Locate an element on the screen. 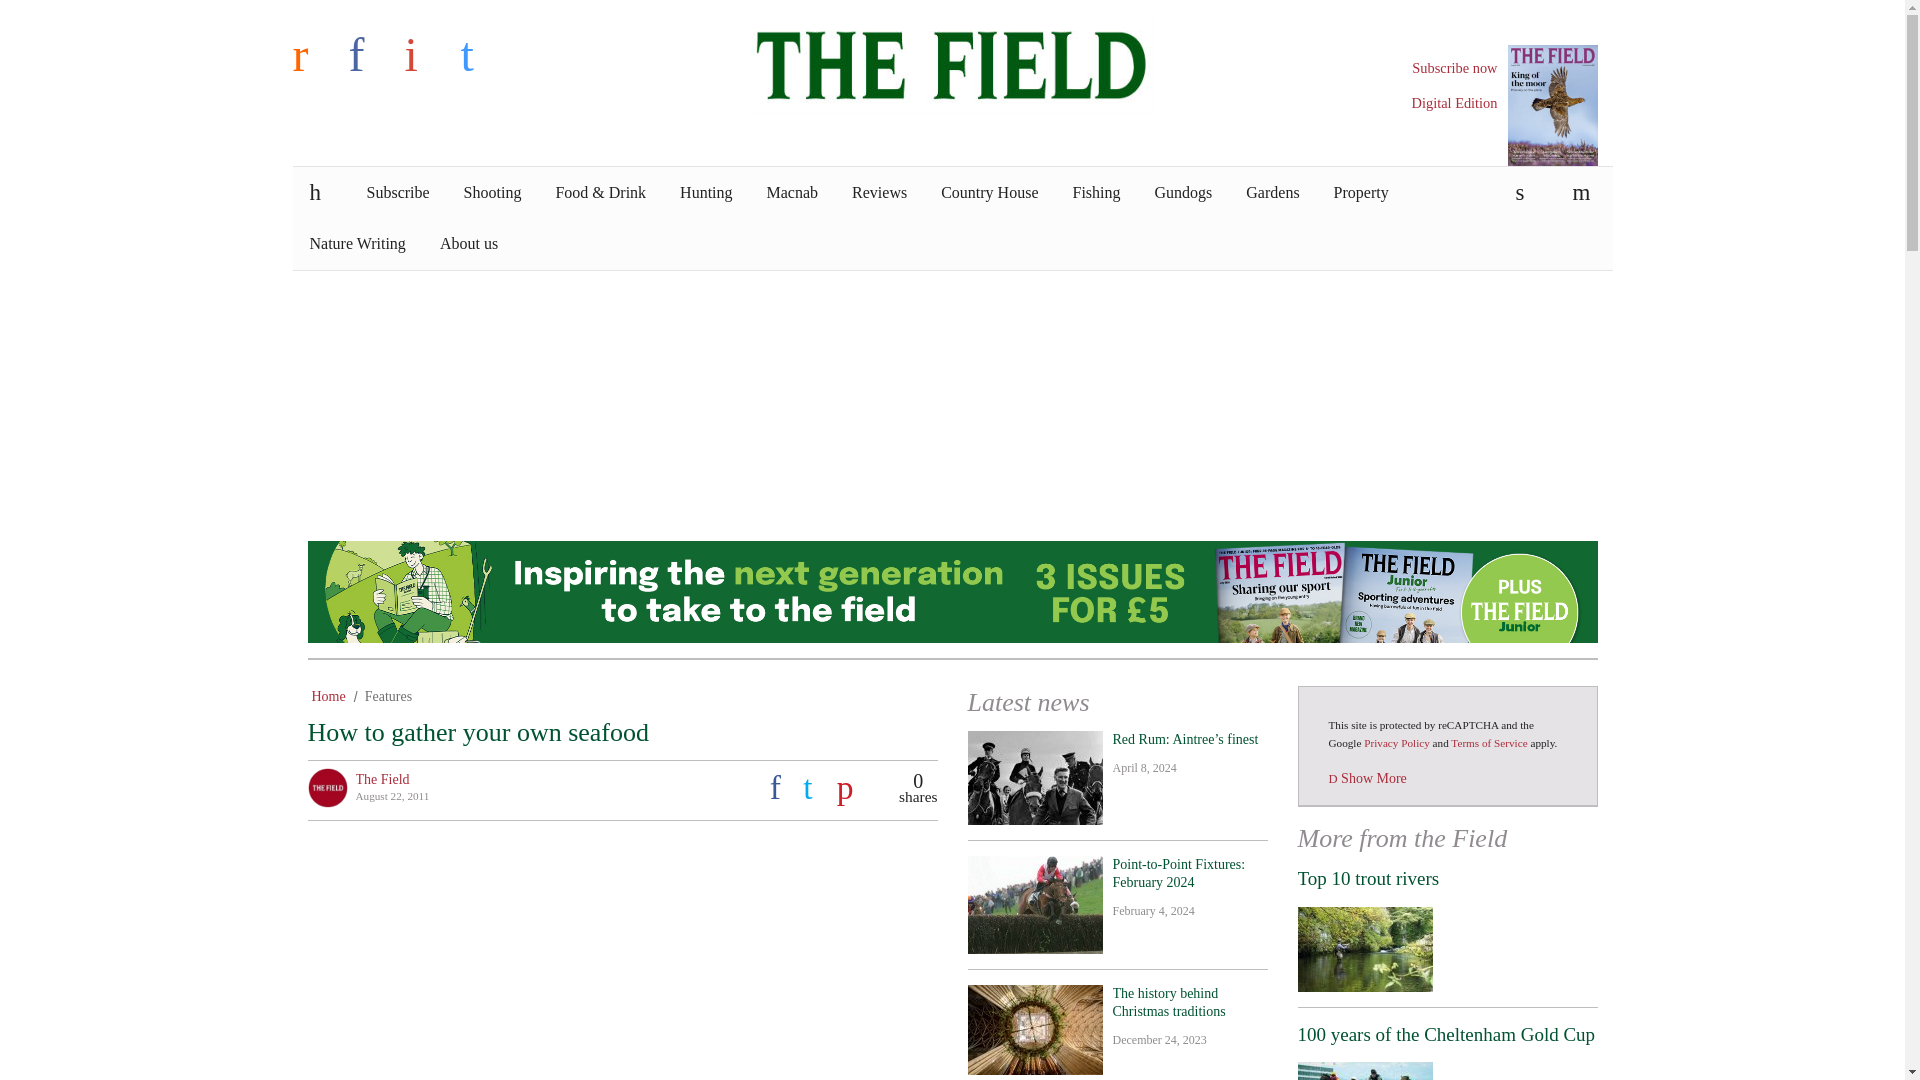 This screenshot has height=1080, width=1920. Digital Edition is located at coordinates (1454, 103).